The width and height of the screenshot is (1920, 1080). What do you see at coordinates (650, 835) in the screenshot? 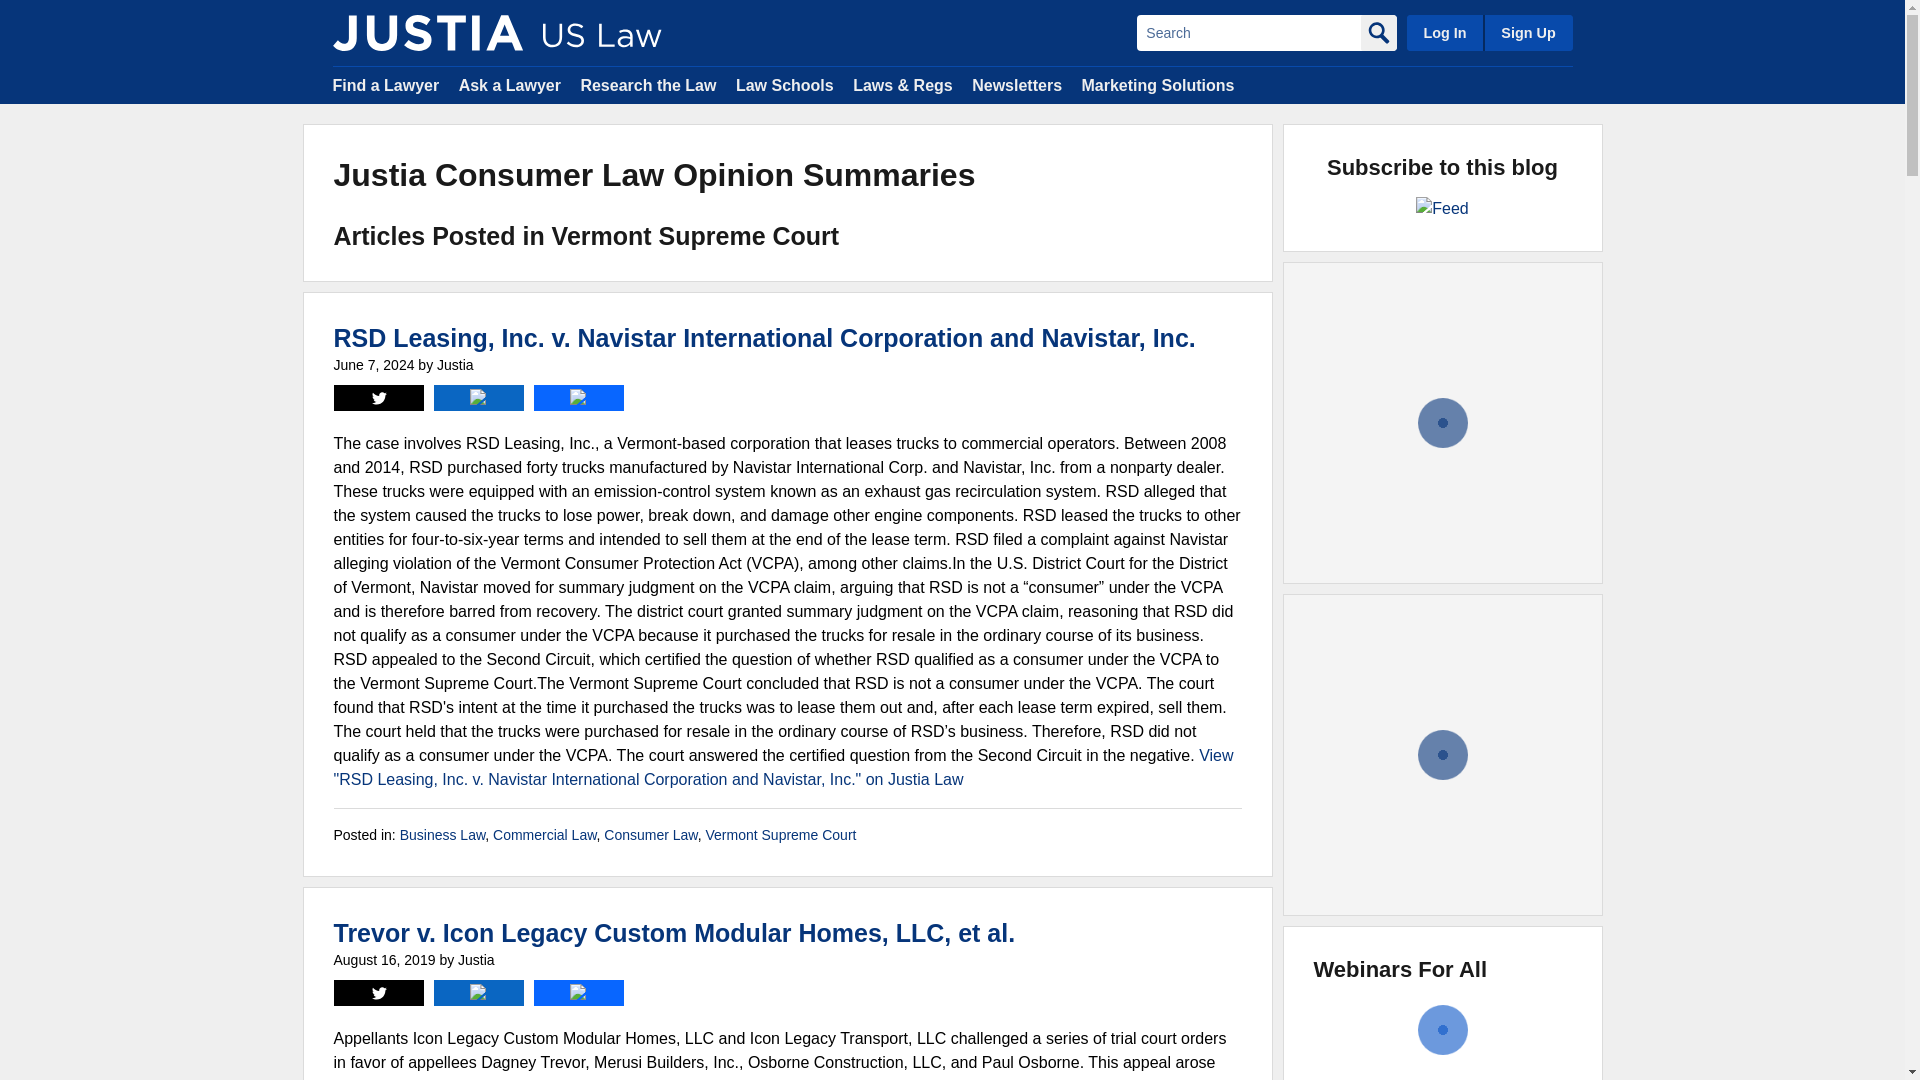
I see `Consumer Law` at bounding box center [650, 835].